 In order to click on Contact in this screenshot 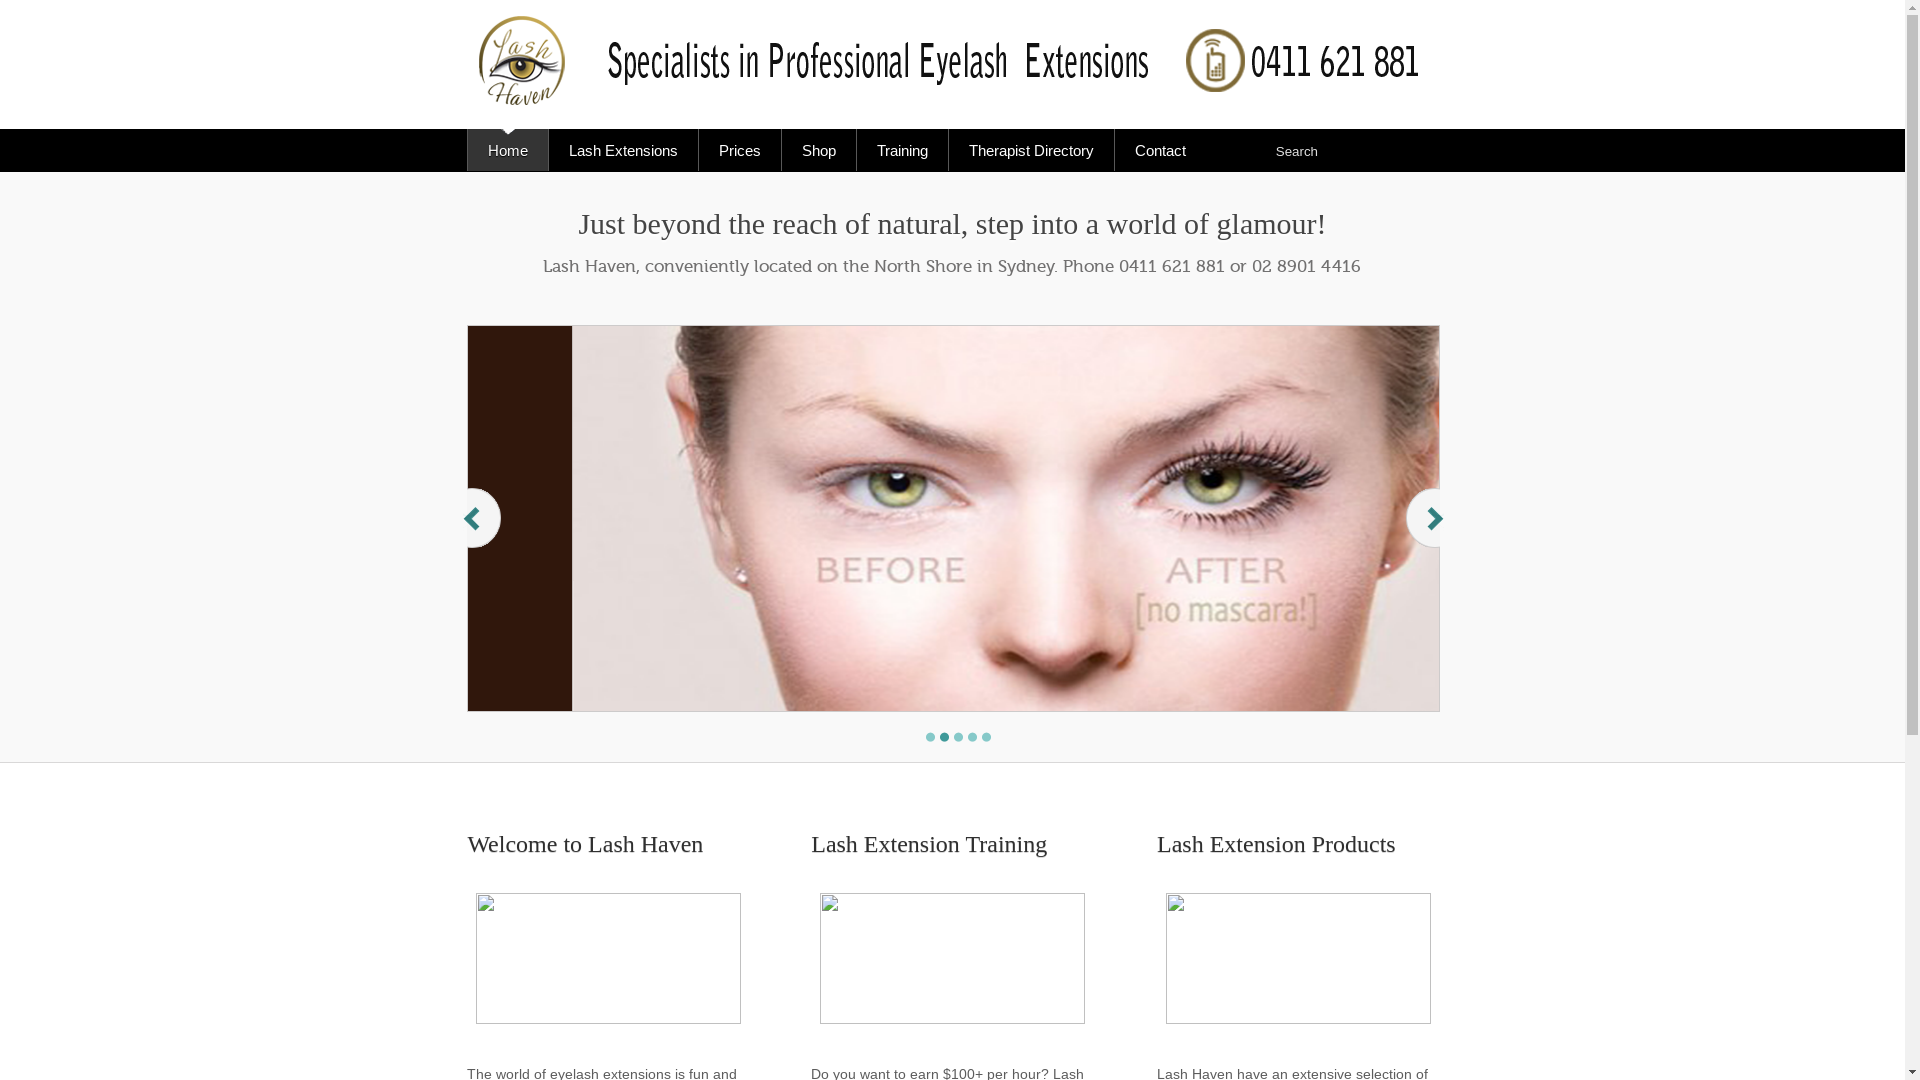, I will do `click(1160, 150)`.